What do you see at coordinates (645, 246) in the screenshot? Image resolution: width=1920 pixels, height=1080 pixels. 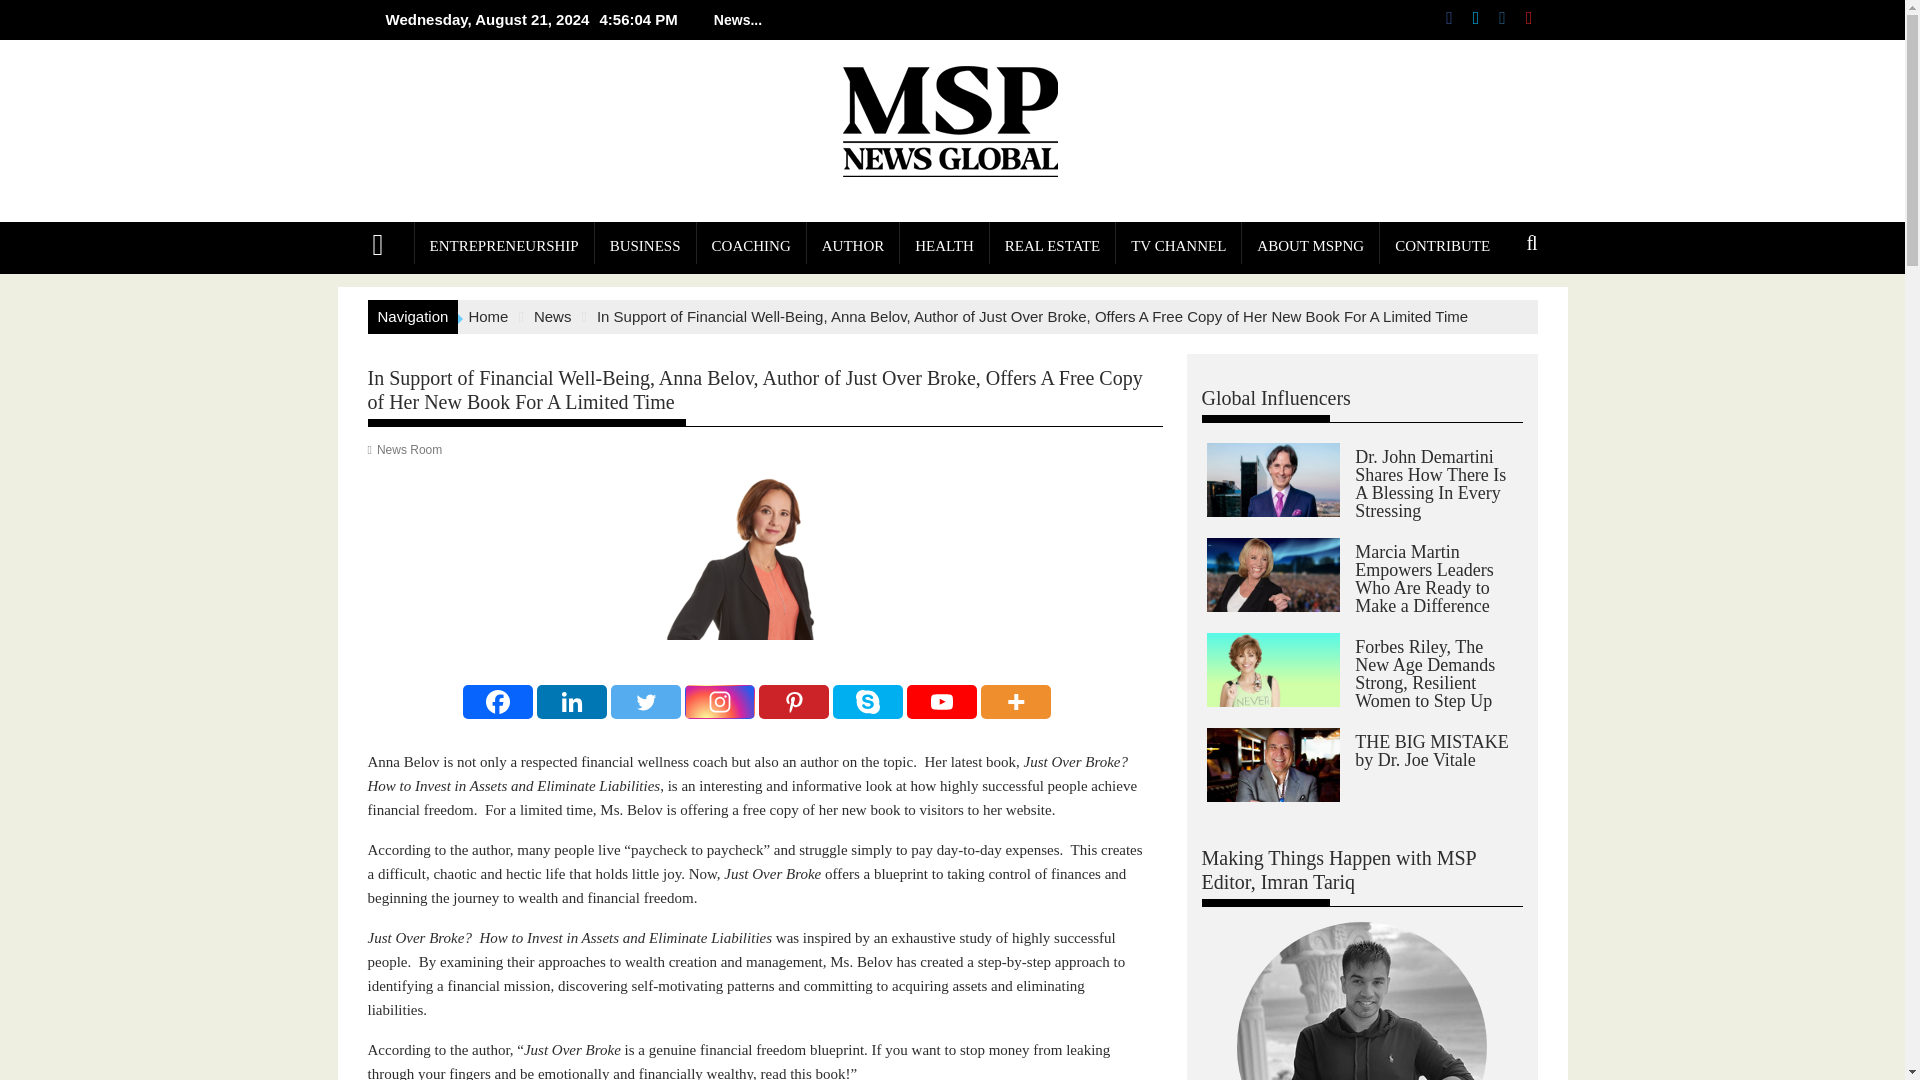 I see `MSPNG Business` at bounding box center [645, 246].